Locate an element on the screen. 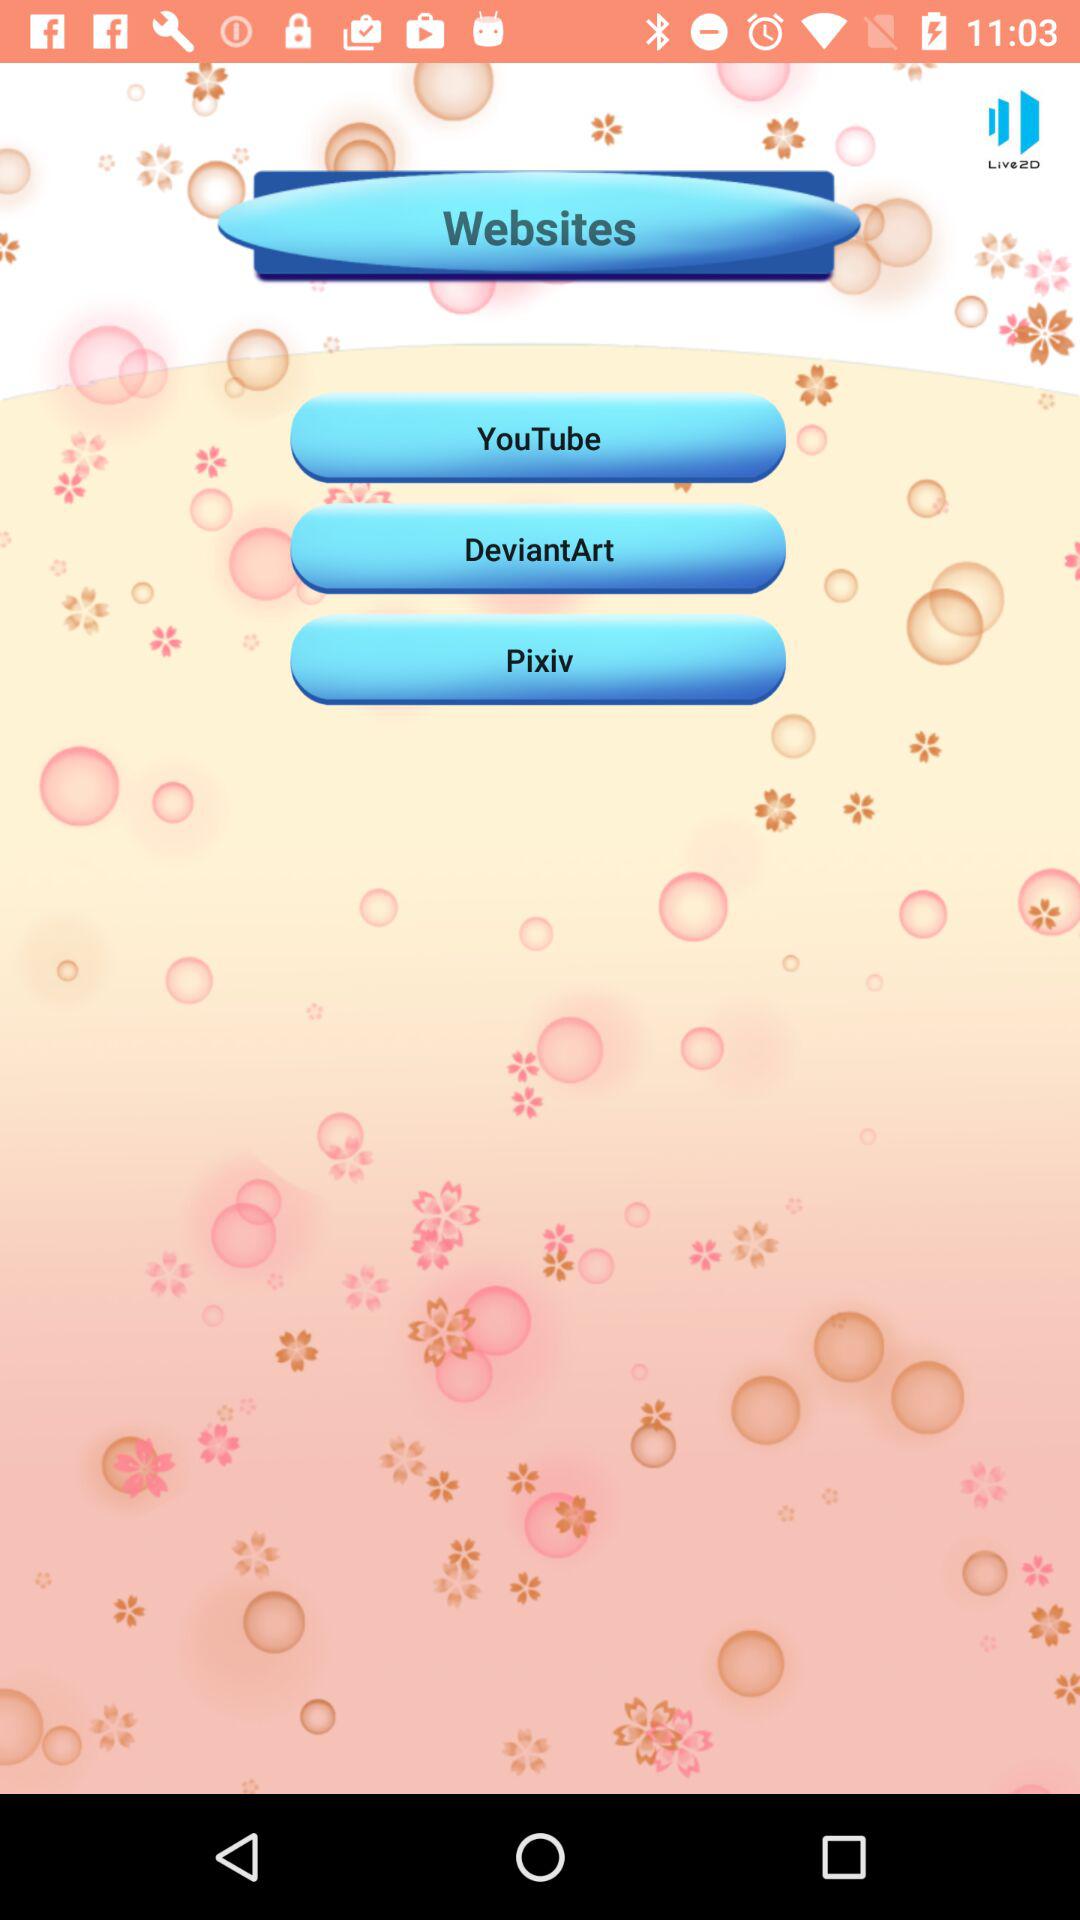 The height and width of the screenshot is (1920, 1080). jump until the youtube is located at coordinates (539, 437).